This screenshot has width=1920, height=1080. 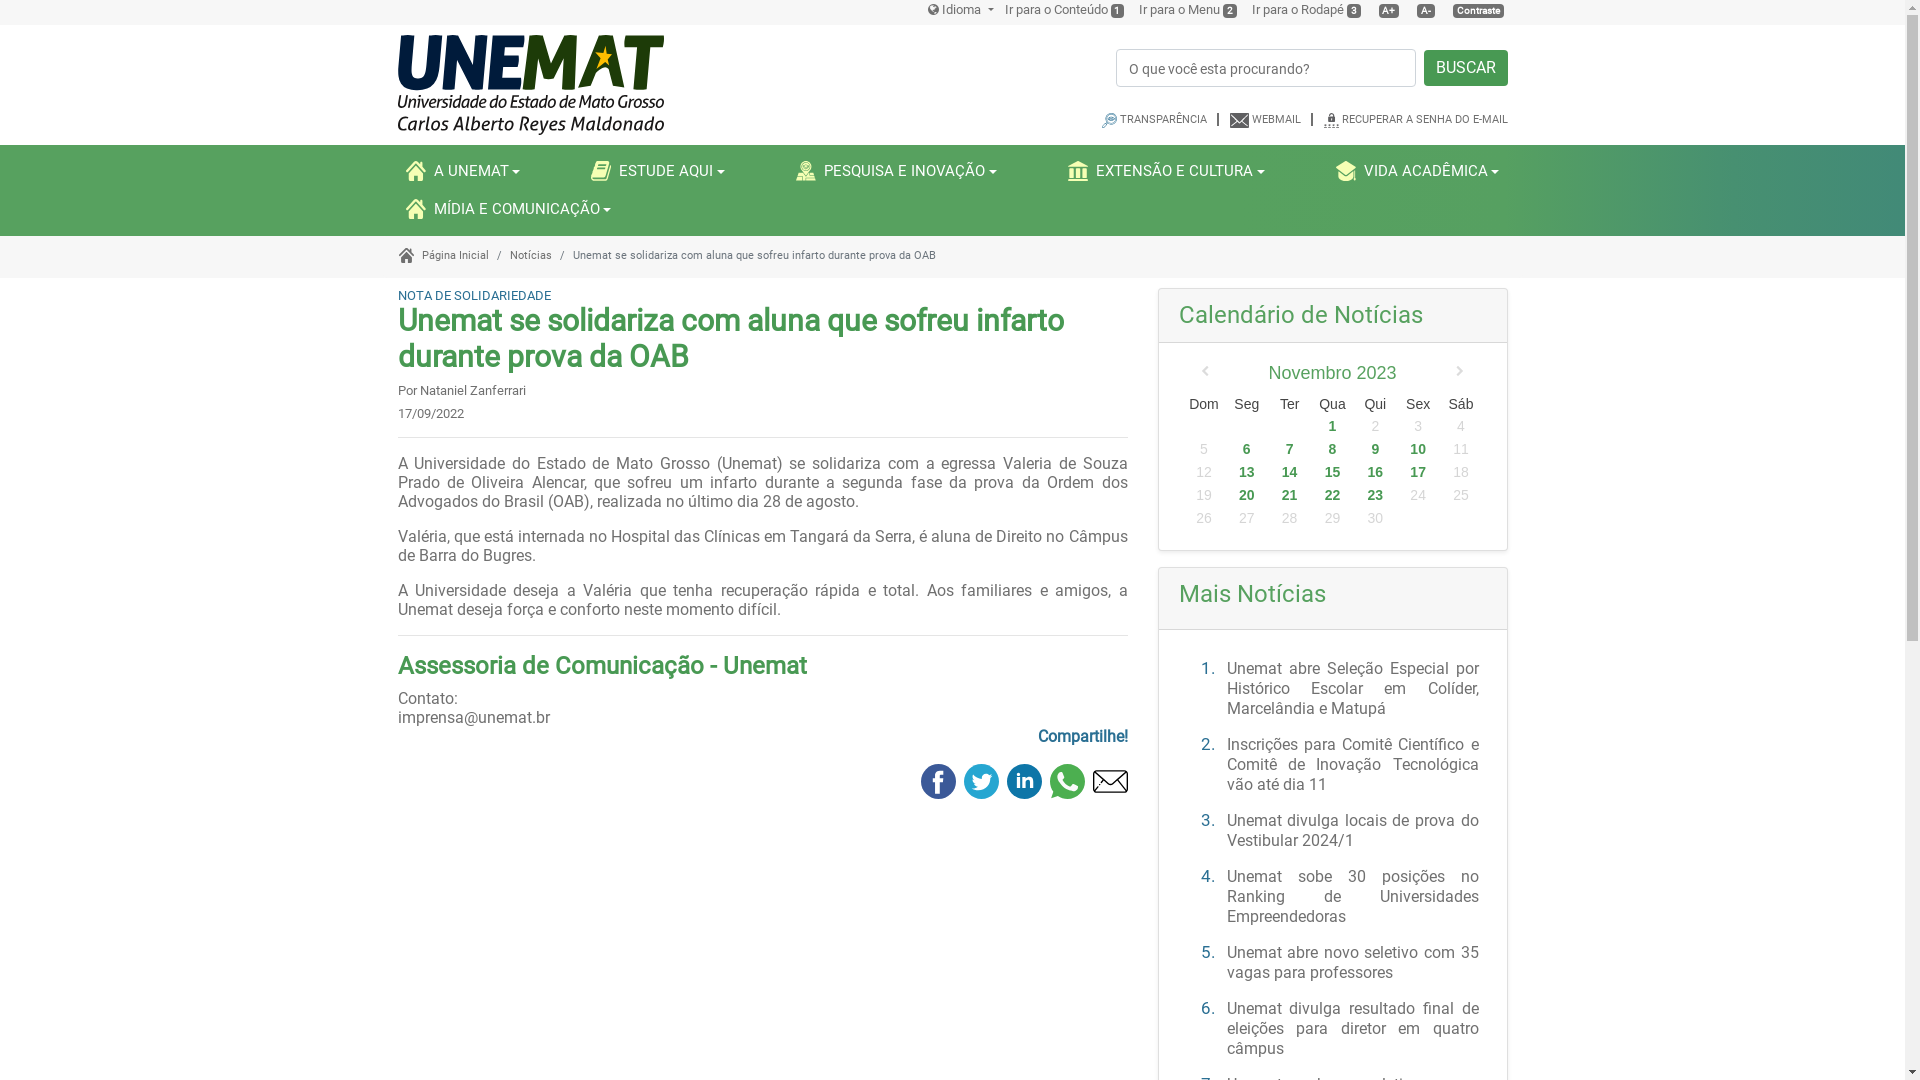 I want to click on 21, so click(x=1290, y=496).